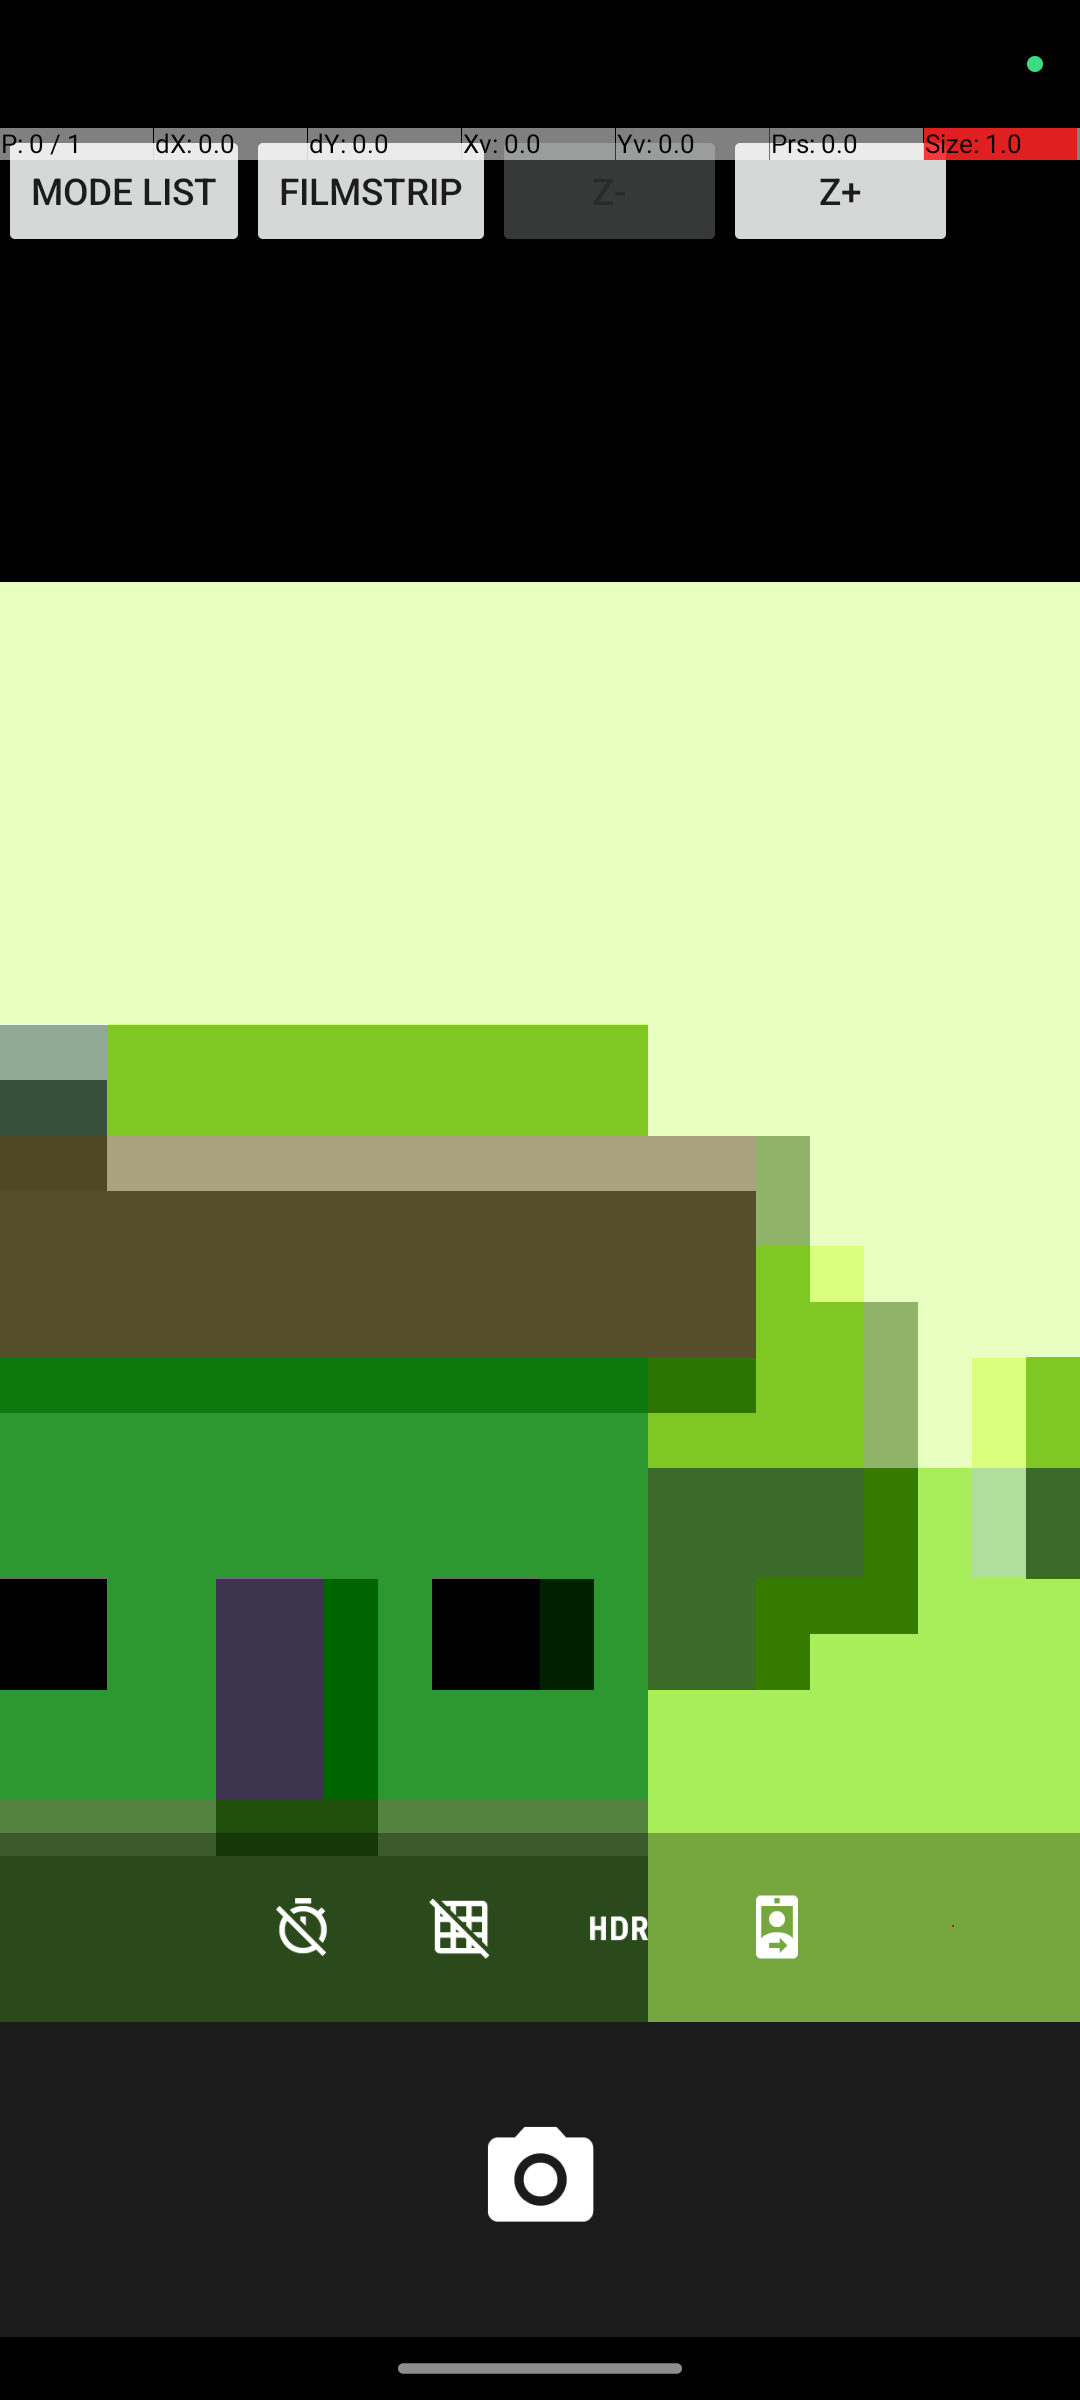 Image resolution: width=1080 pixels, height=2400 pixels. Describe the element at coordinates (777, 1926) in the screenshot. I see `Front camera` at that location.